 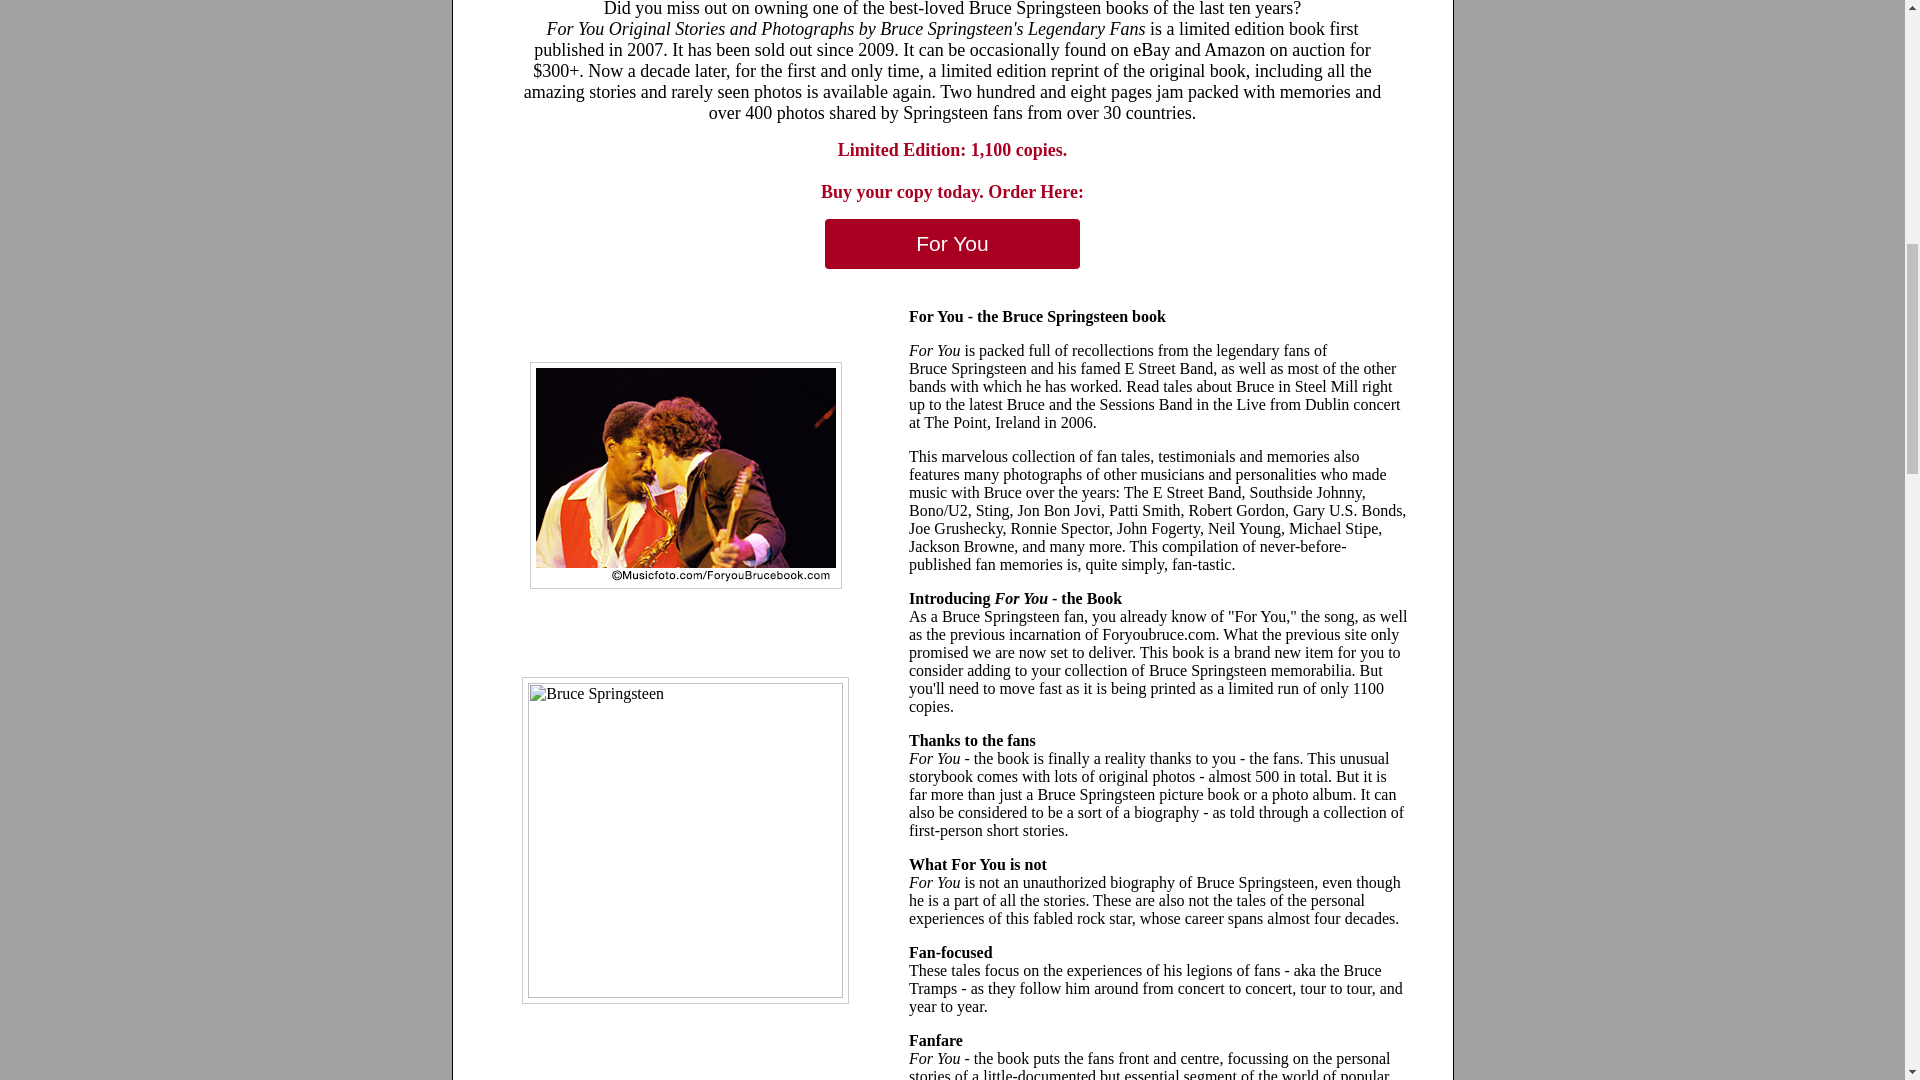 What do you see at coordinates (952, 244) in the screenshot?
I see `Order your copy today` at bounding box center [952, 244].